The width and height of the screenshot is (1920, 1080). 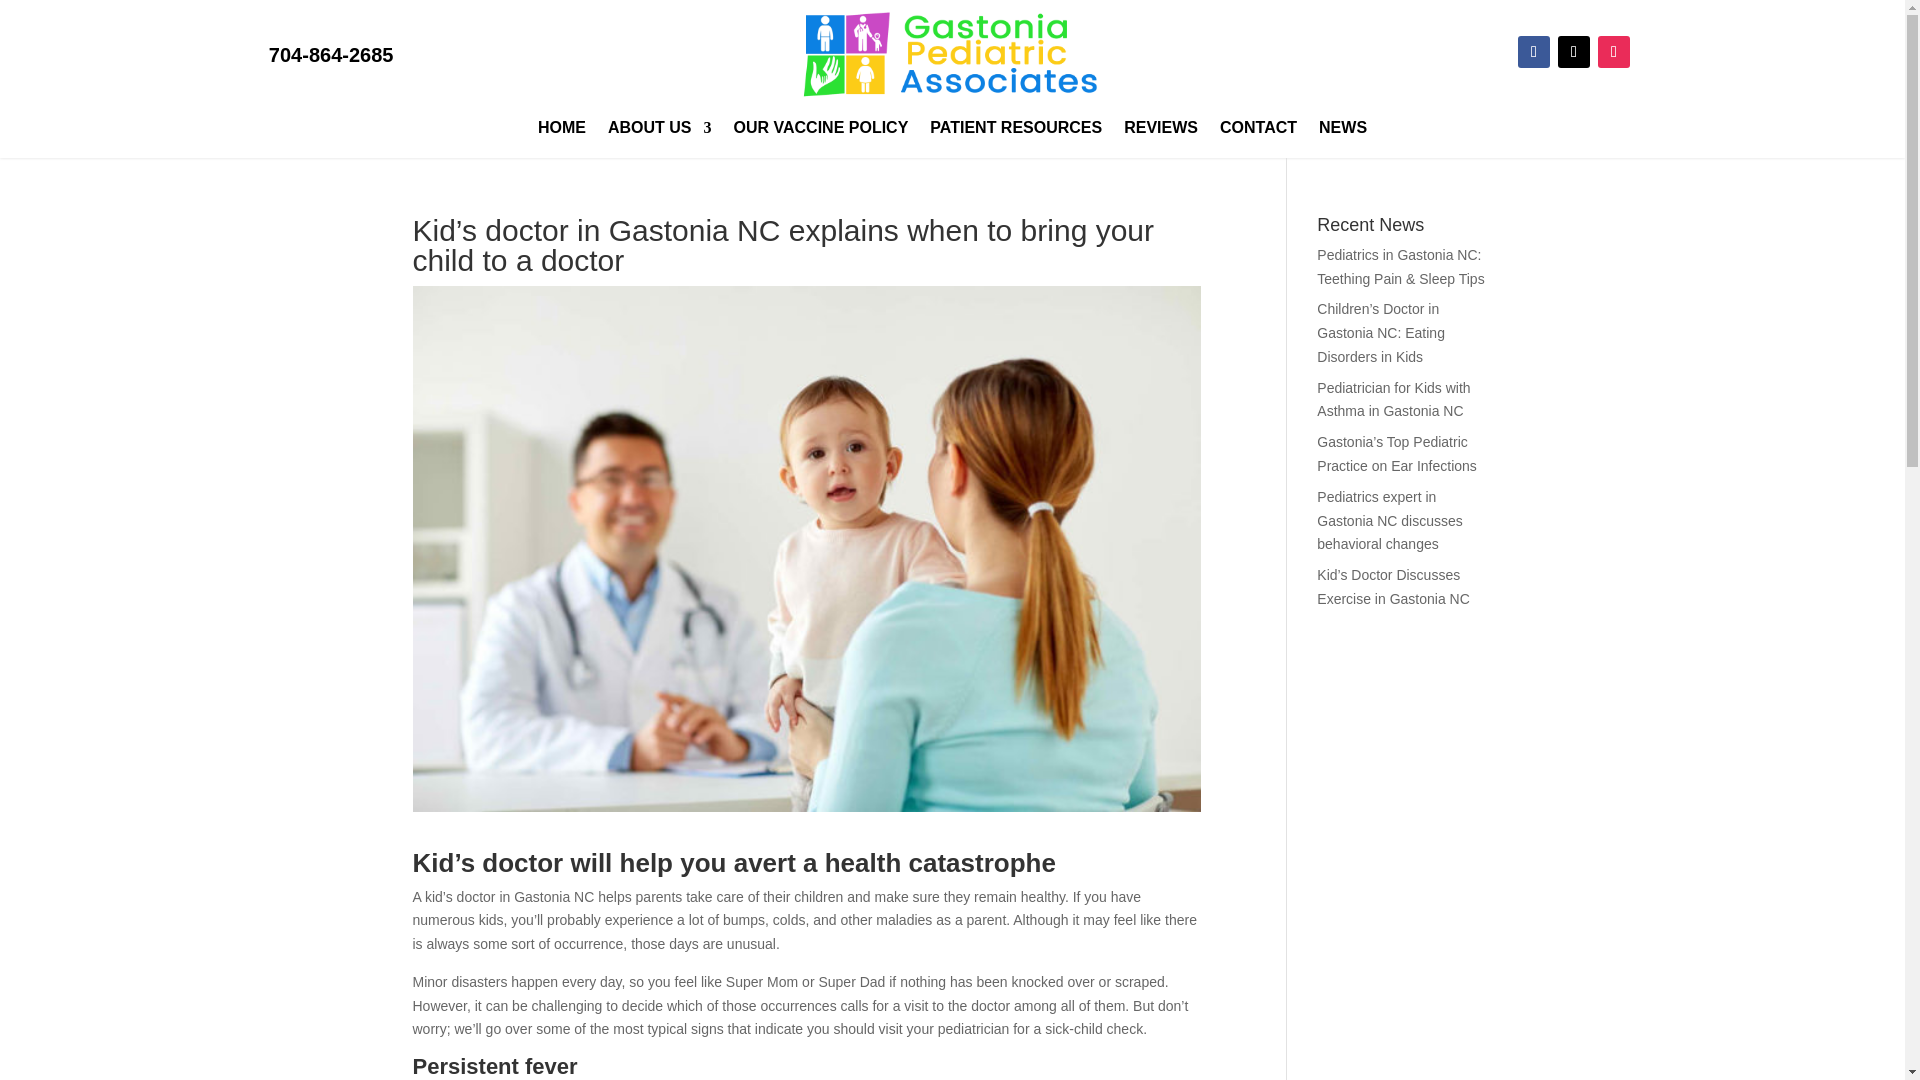 What do you see at coordinates (1258, 131) in the screenshot?
I see `CONTACT` at bounding box center [1258, 131].